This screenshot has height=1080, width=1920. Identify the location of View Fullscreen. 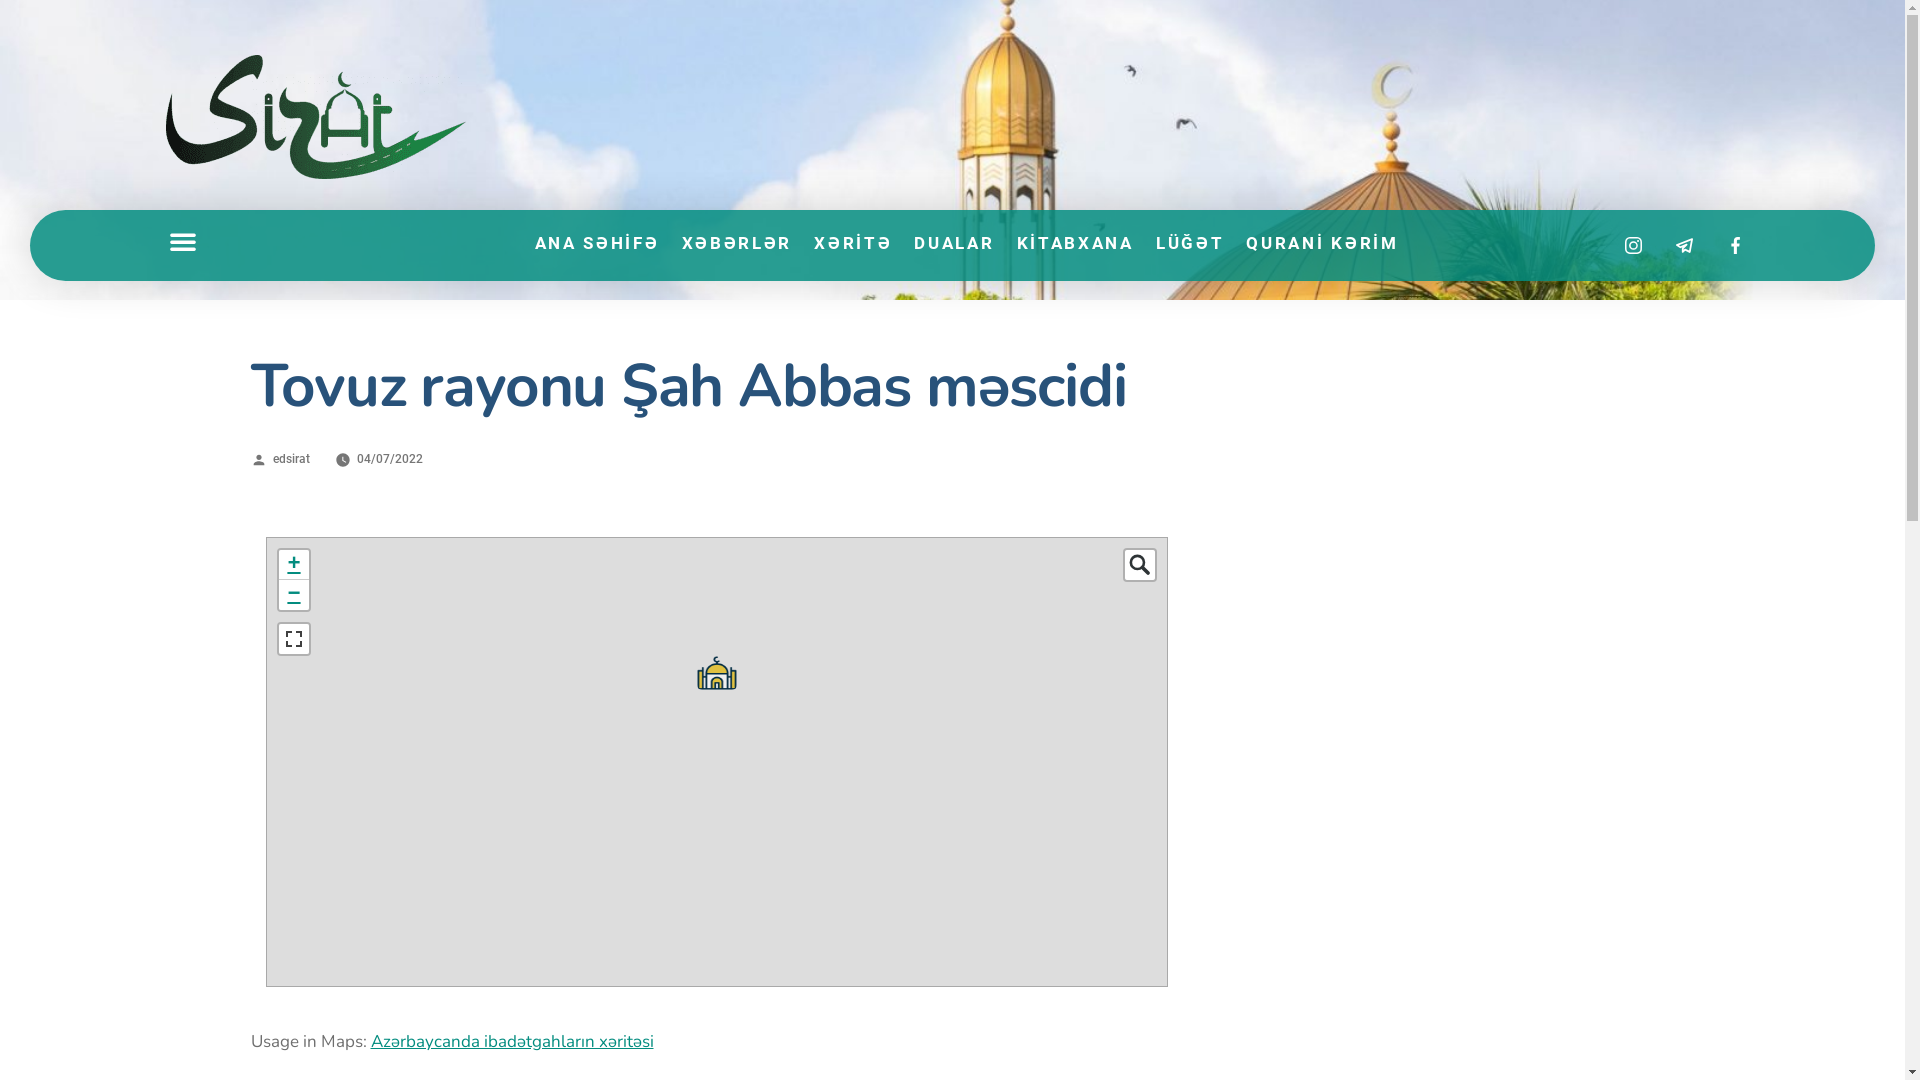
(293, 638).